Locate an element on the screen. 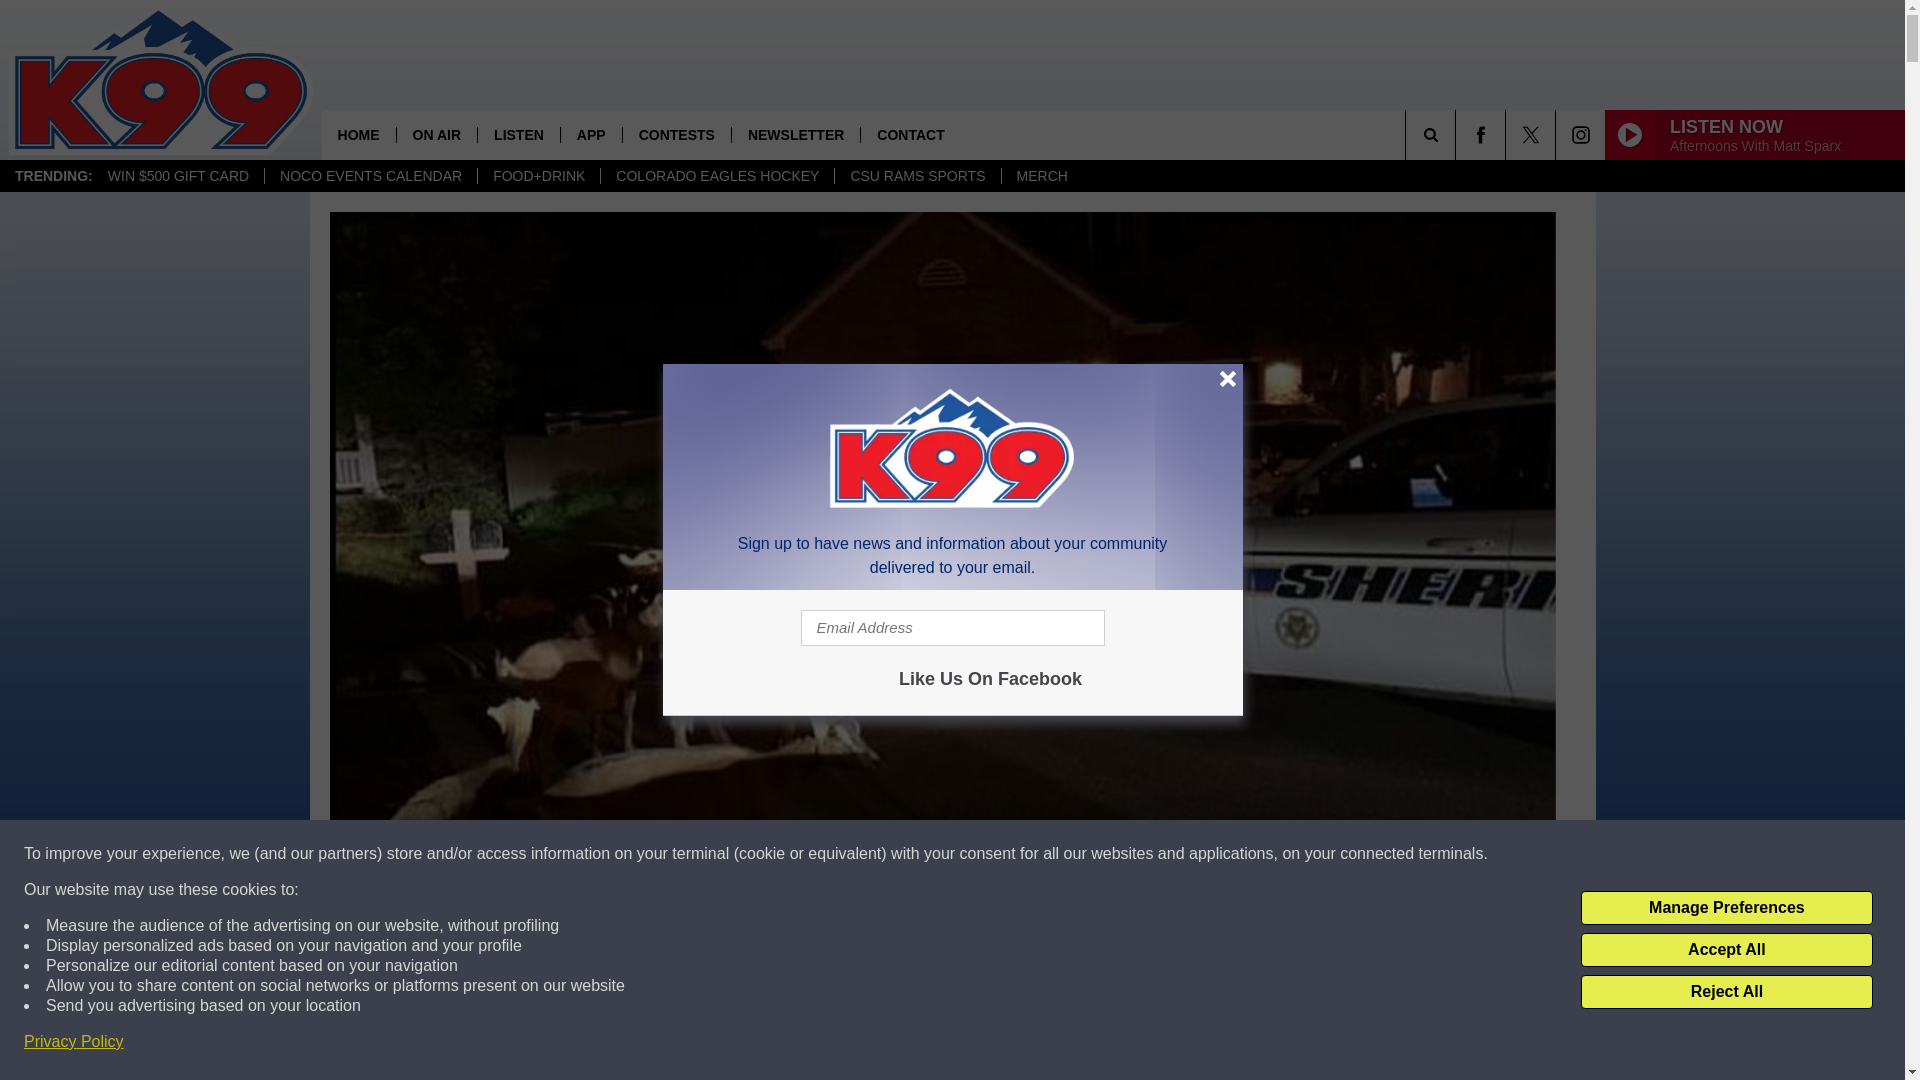  Email Address is located at coordinates (952, 628).